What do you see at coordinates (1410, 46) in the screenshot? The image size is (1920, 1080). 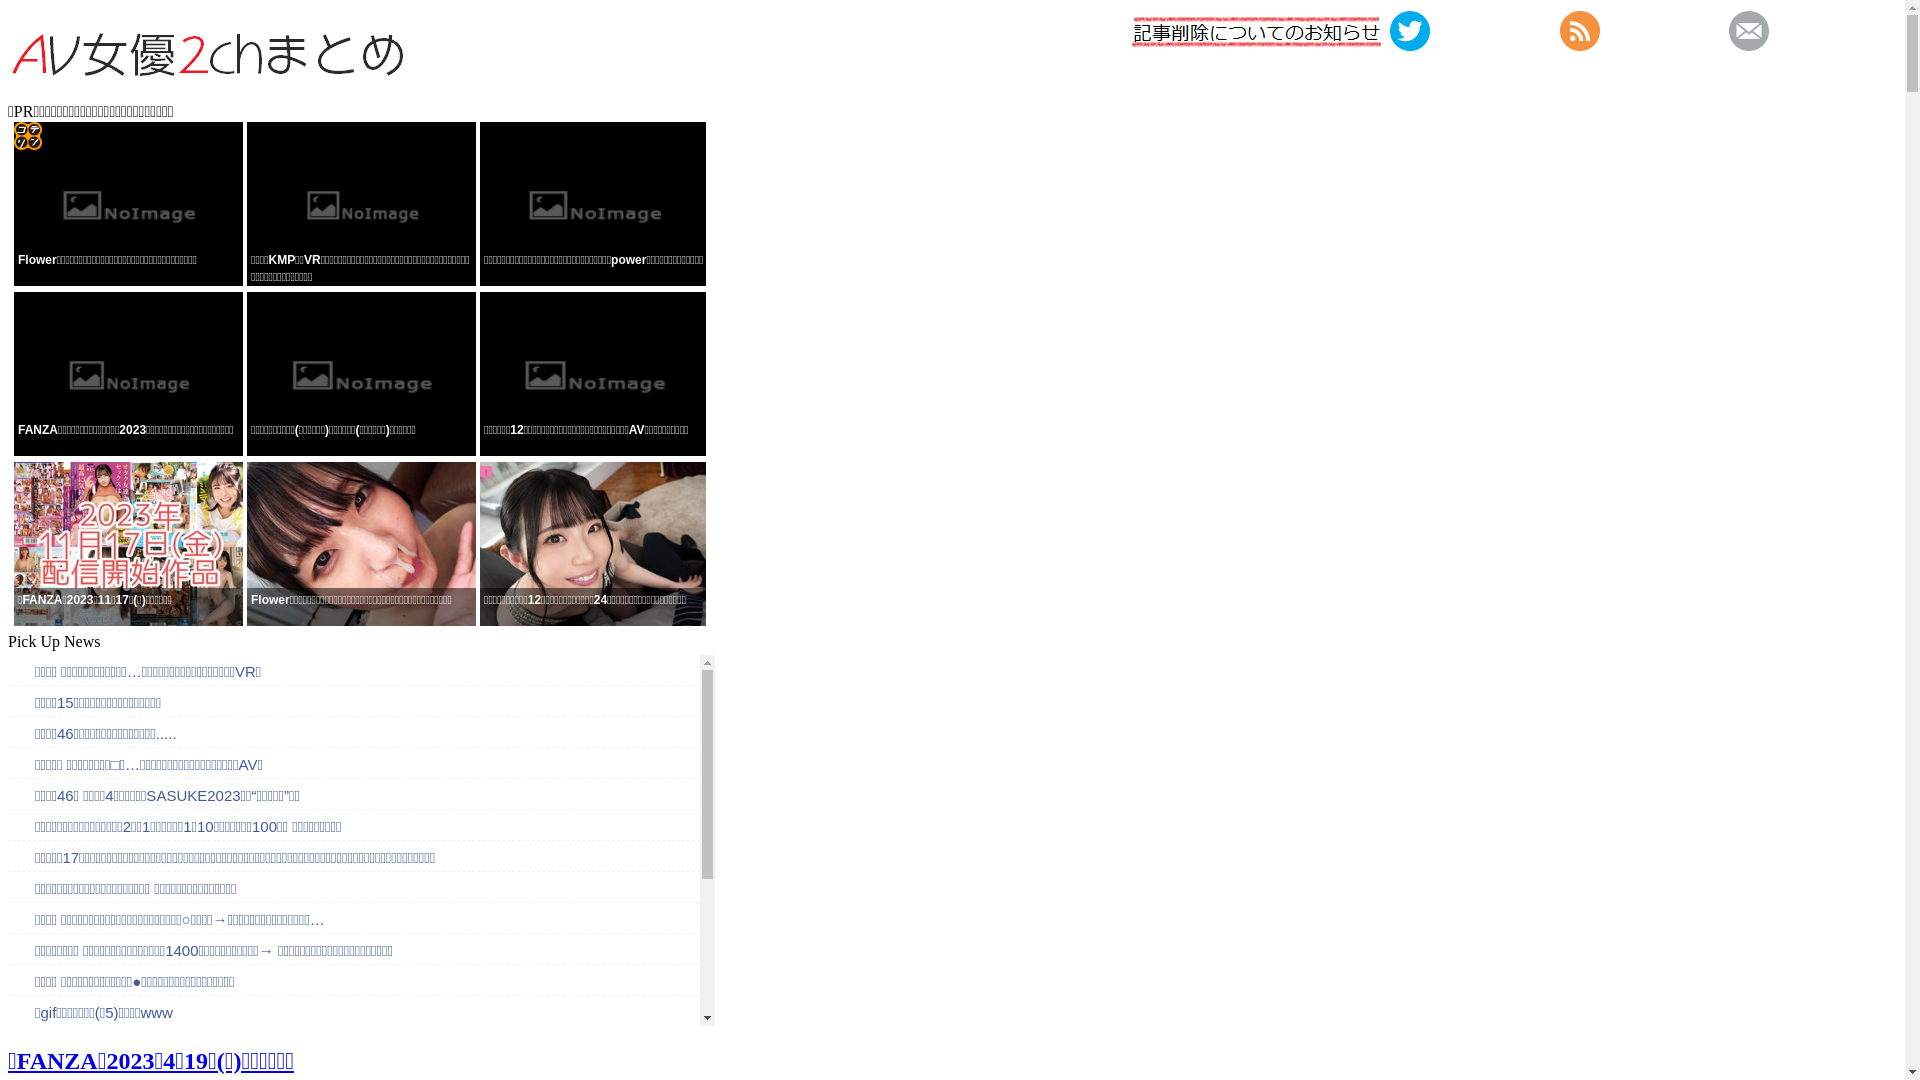 I see `https://twitter.com/2chavcom` at bounding box center [1410, 46].